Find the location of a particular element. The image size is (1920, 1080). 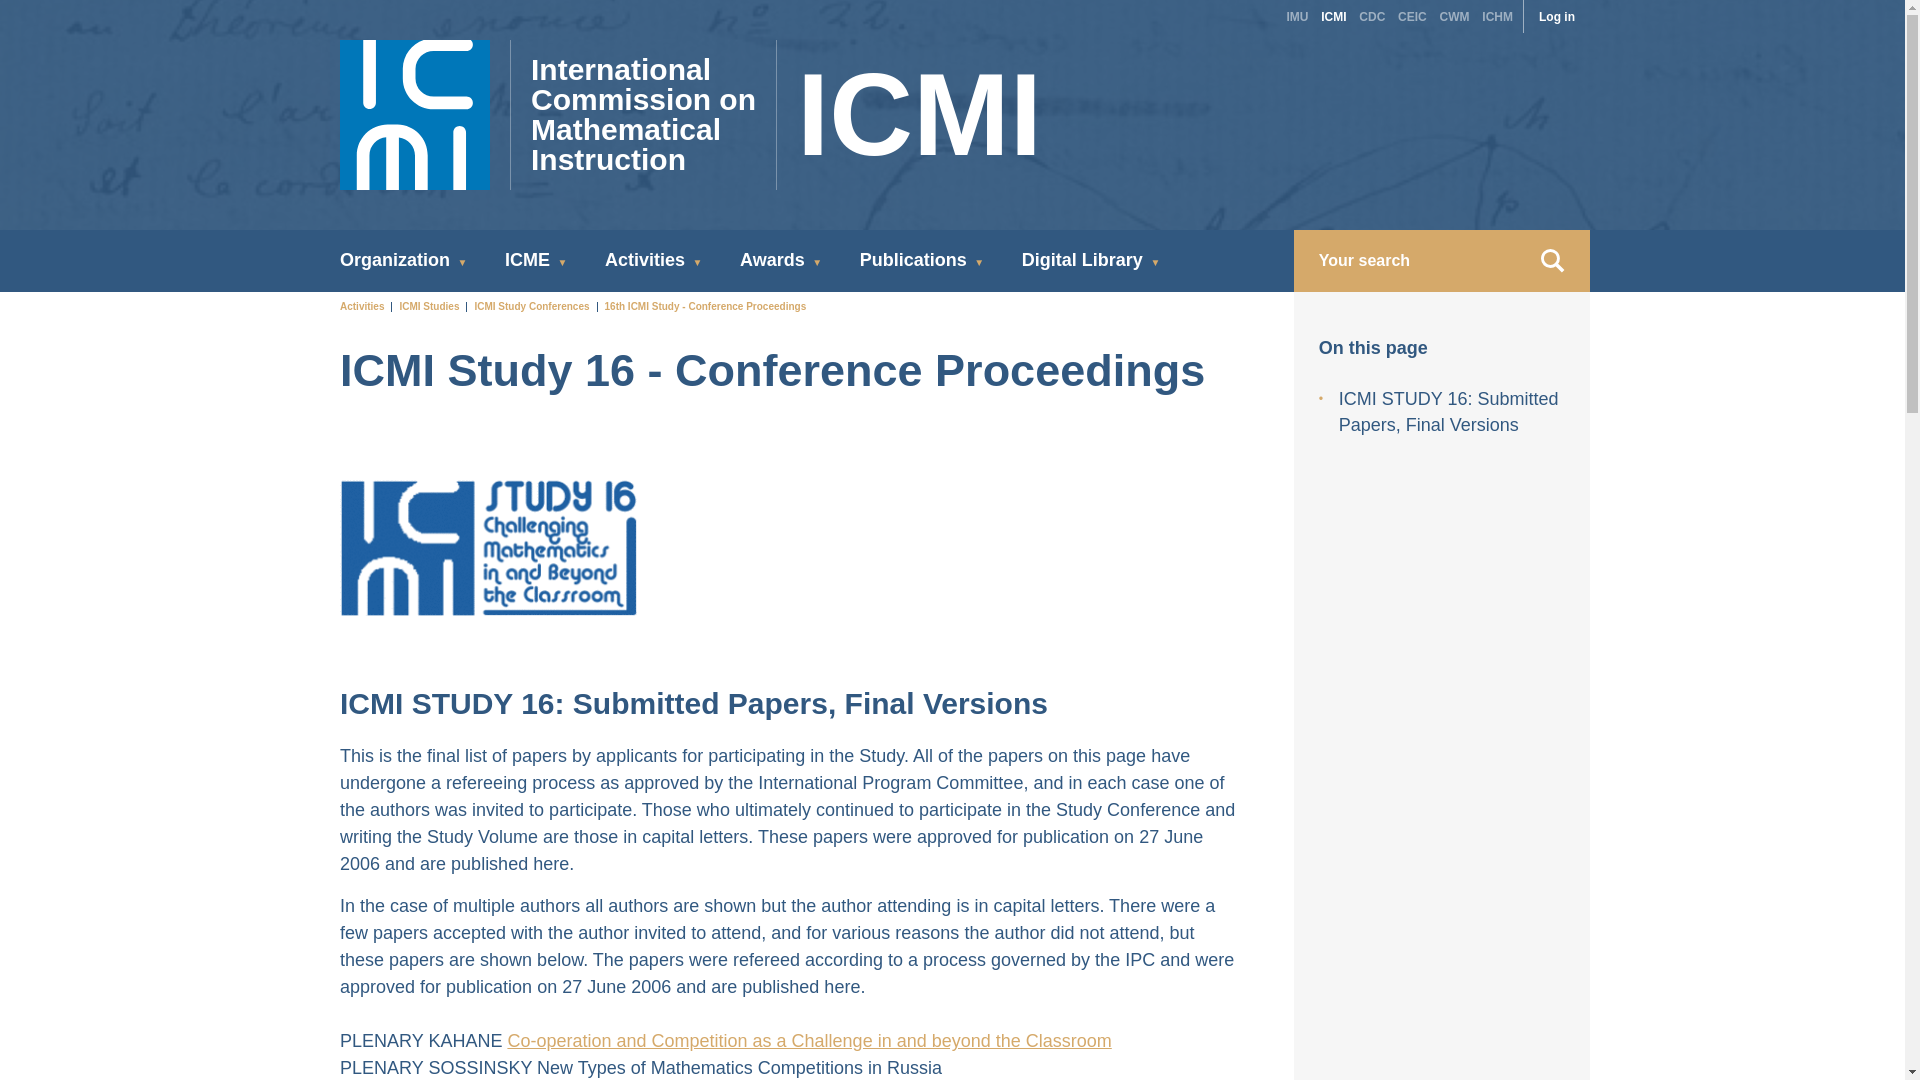

ICHM is located at coordinates (1557, 14).